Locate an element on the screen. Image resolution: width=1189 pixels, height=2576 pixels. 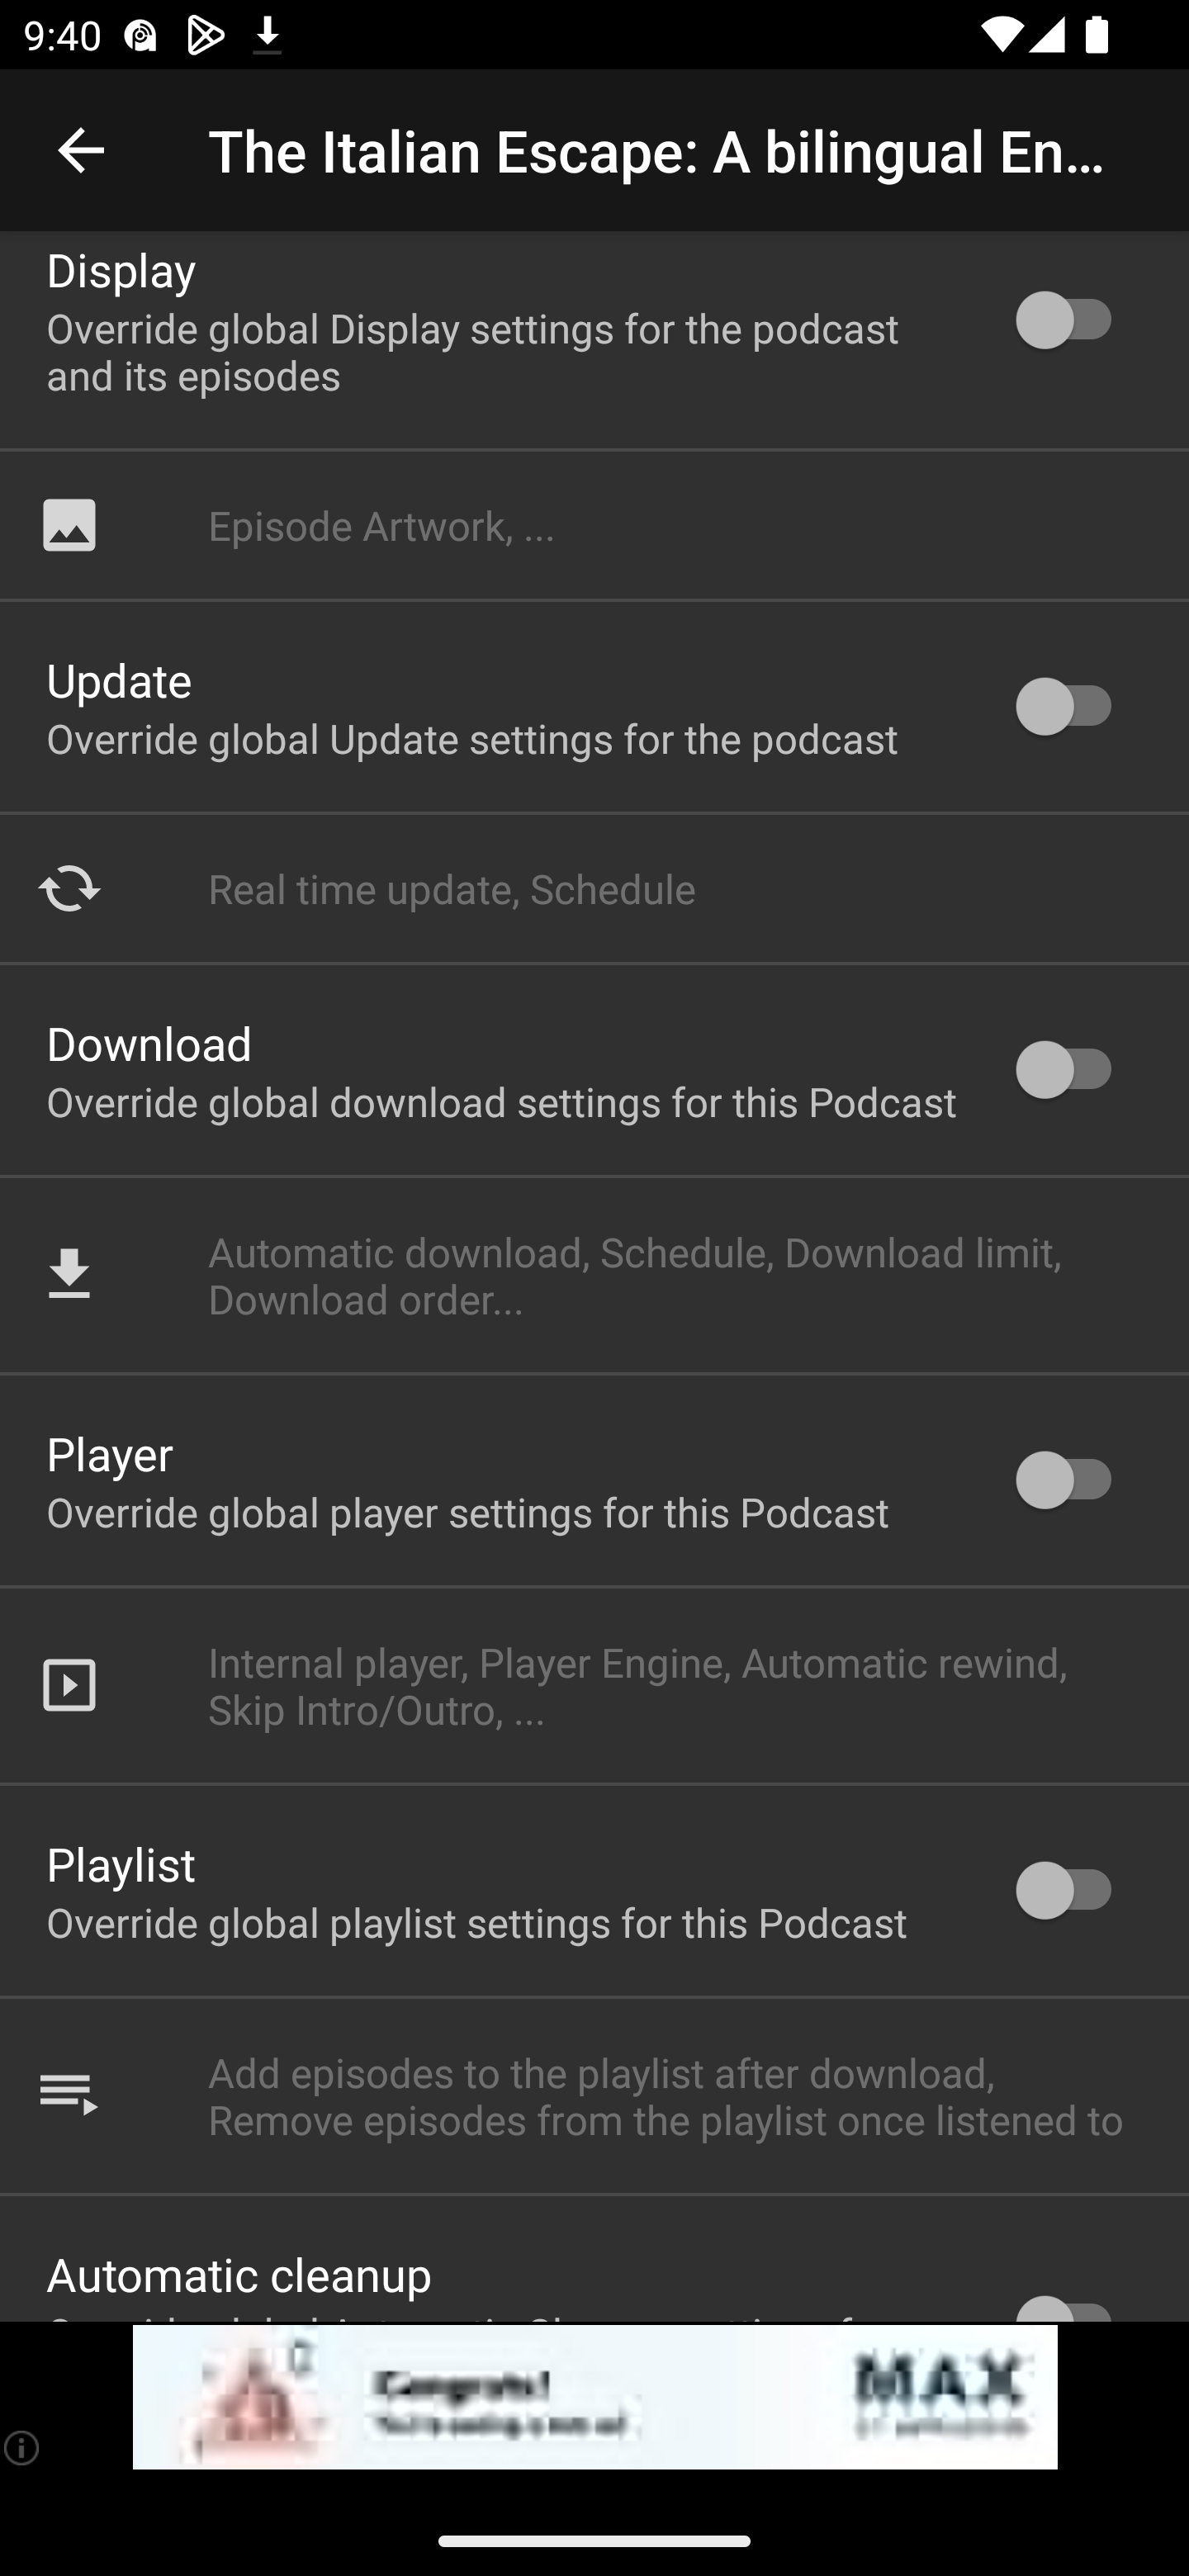
Navigate up is located at coordinates (81, 150).